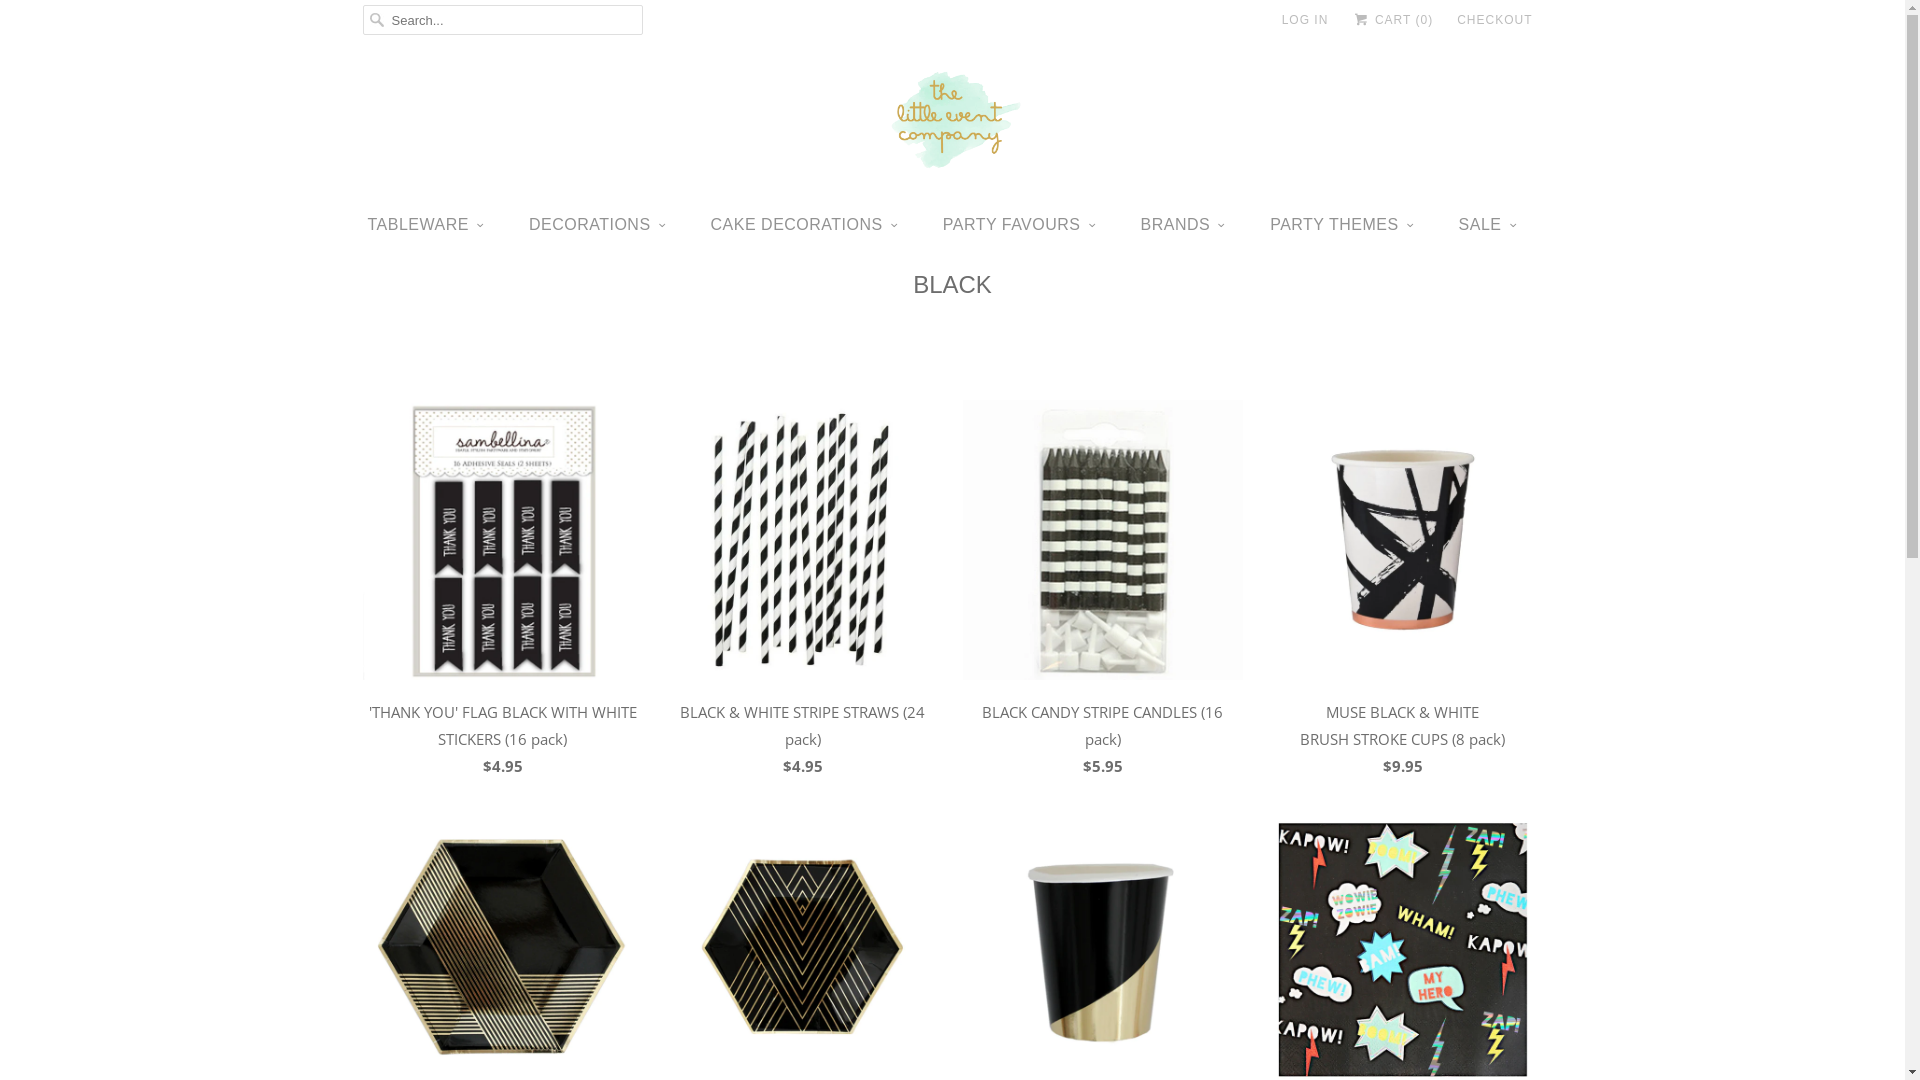 This screenshot has height=1080, width=1920. What do you see at coordinates (1102, 594) in the screenshot?
I see `BLACK CANDY STRIPE CANDLES (16 pack)
$5.95` at bounding box center [1102, 594].